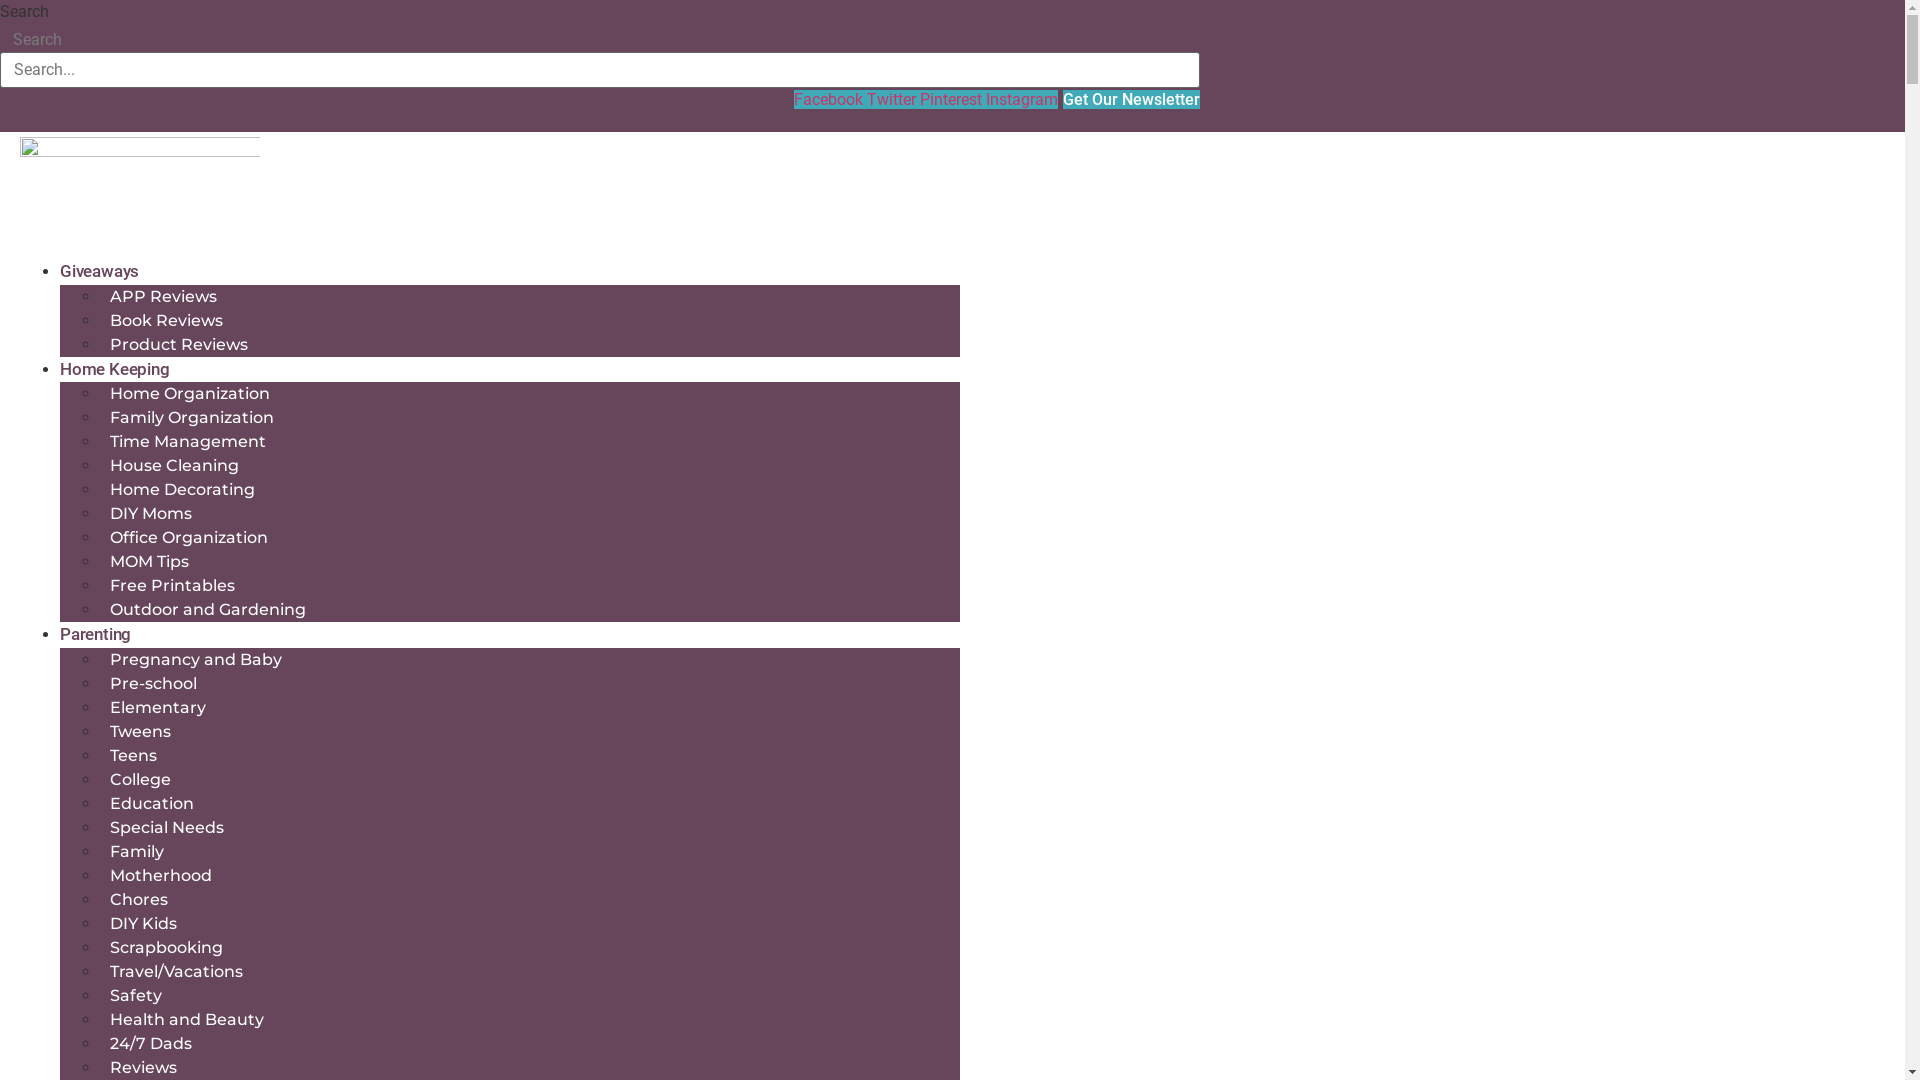  What do you see at coordinates (144, 924) in the screenshot?
I see `DIY Kids` at bounding box center [144, 924].